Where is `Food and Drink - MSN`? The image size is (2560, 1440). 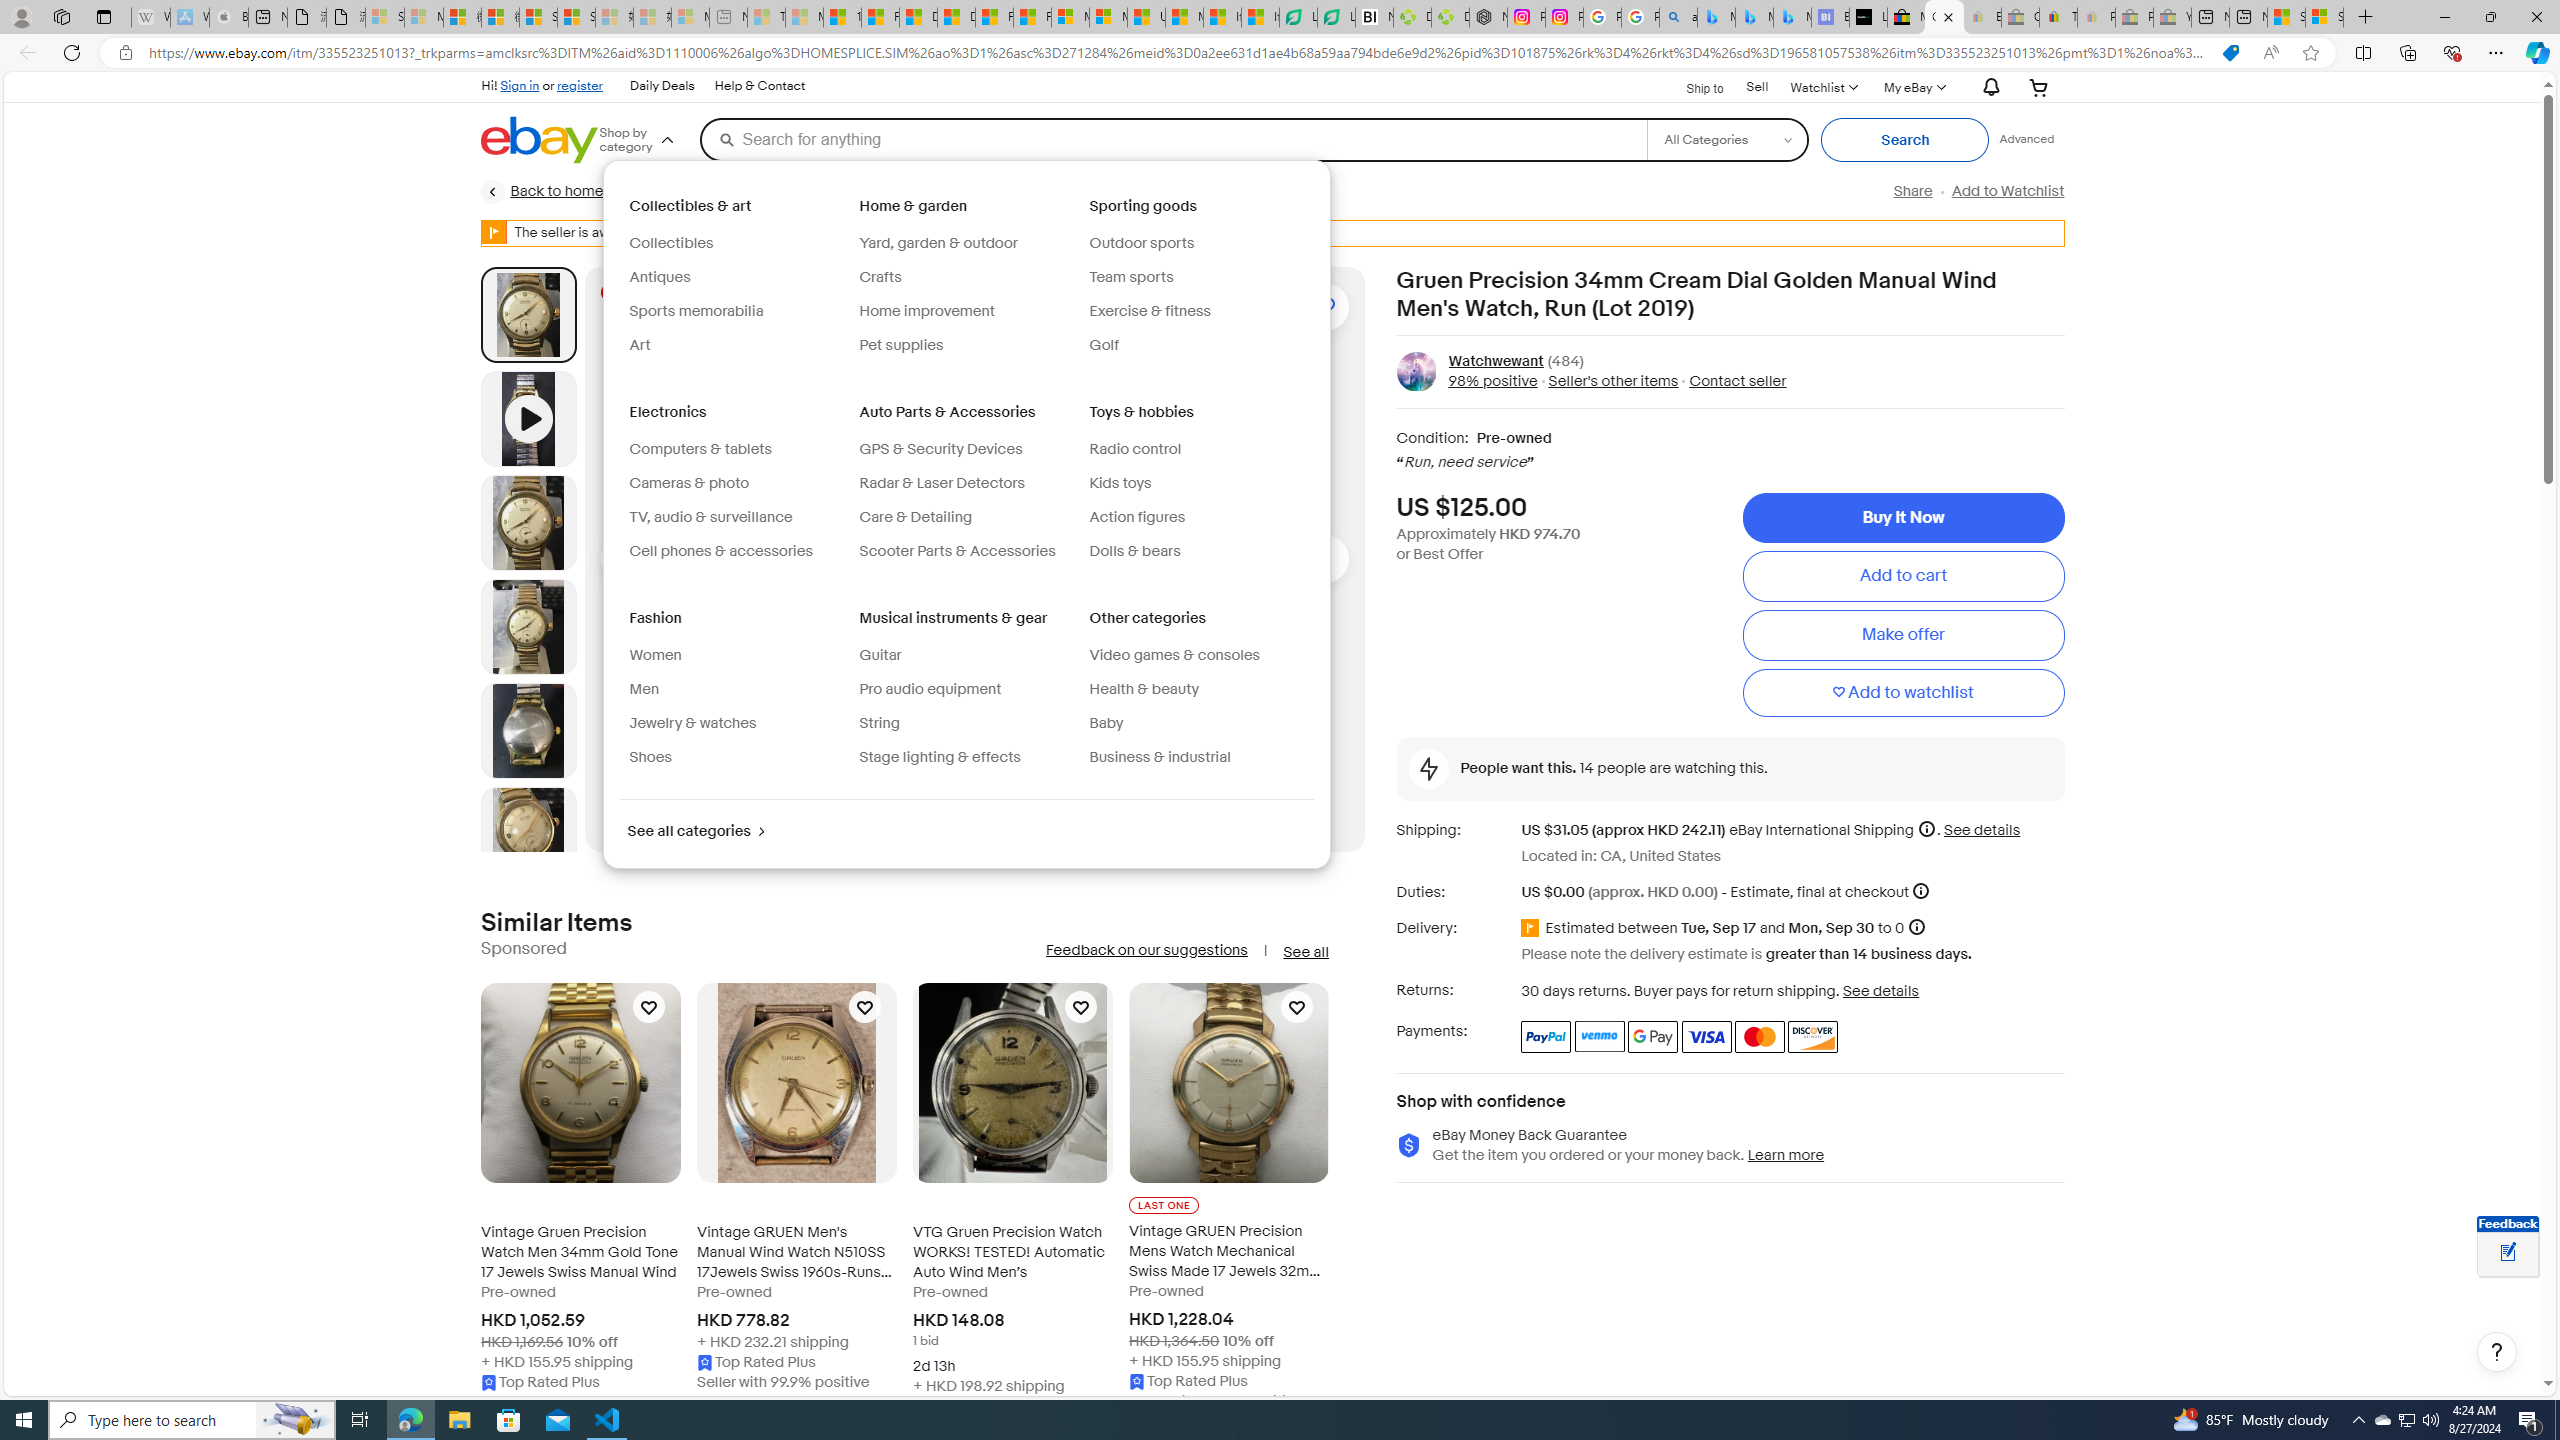
Food and Drink - MSN is located at coordinates (880, 17).